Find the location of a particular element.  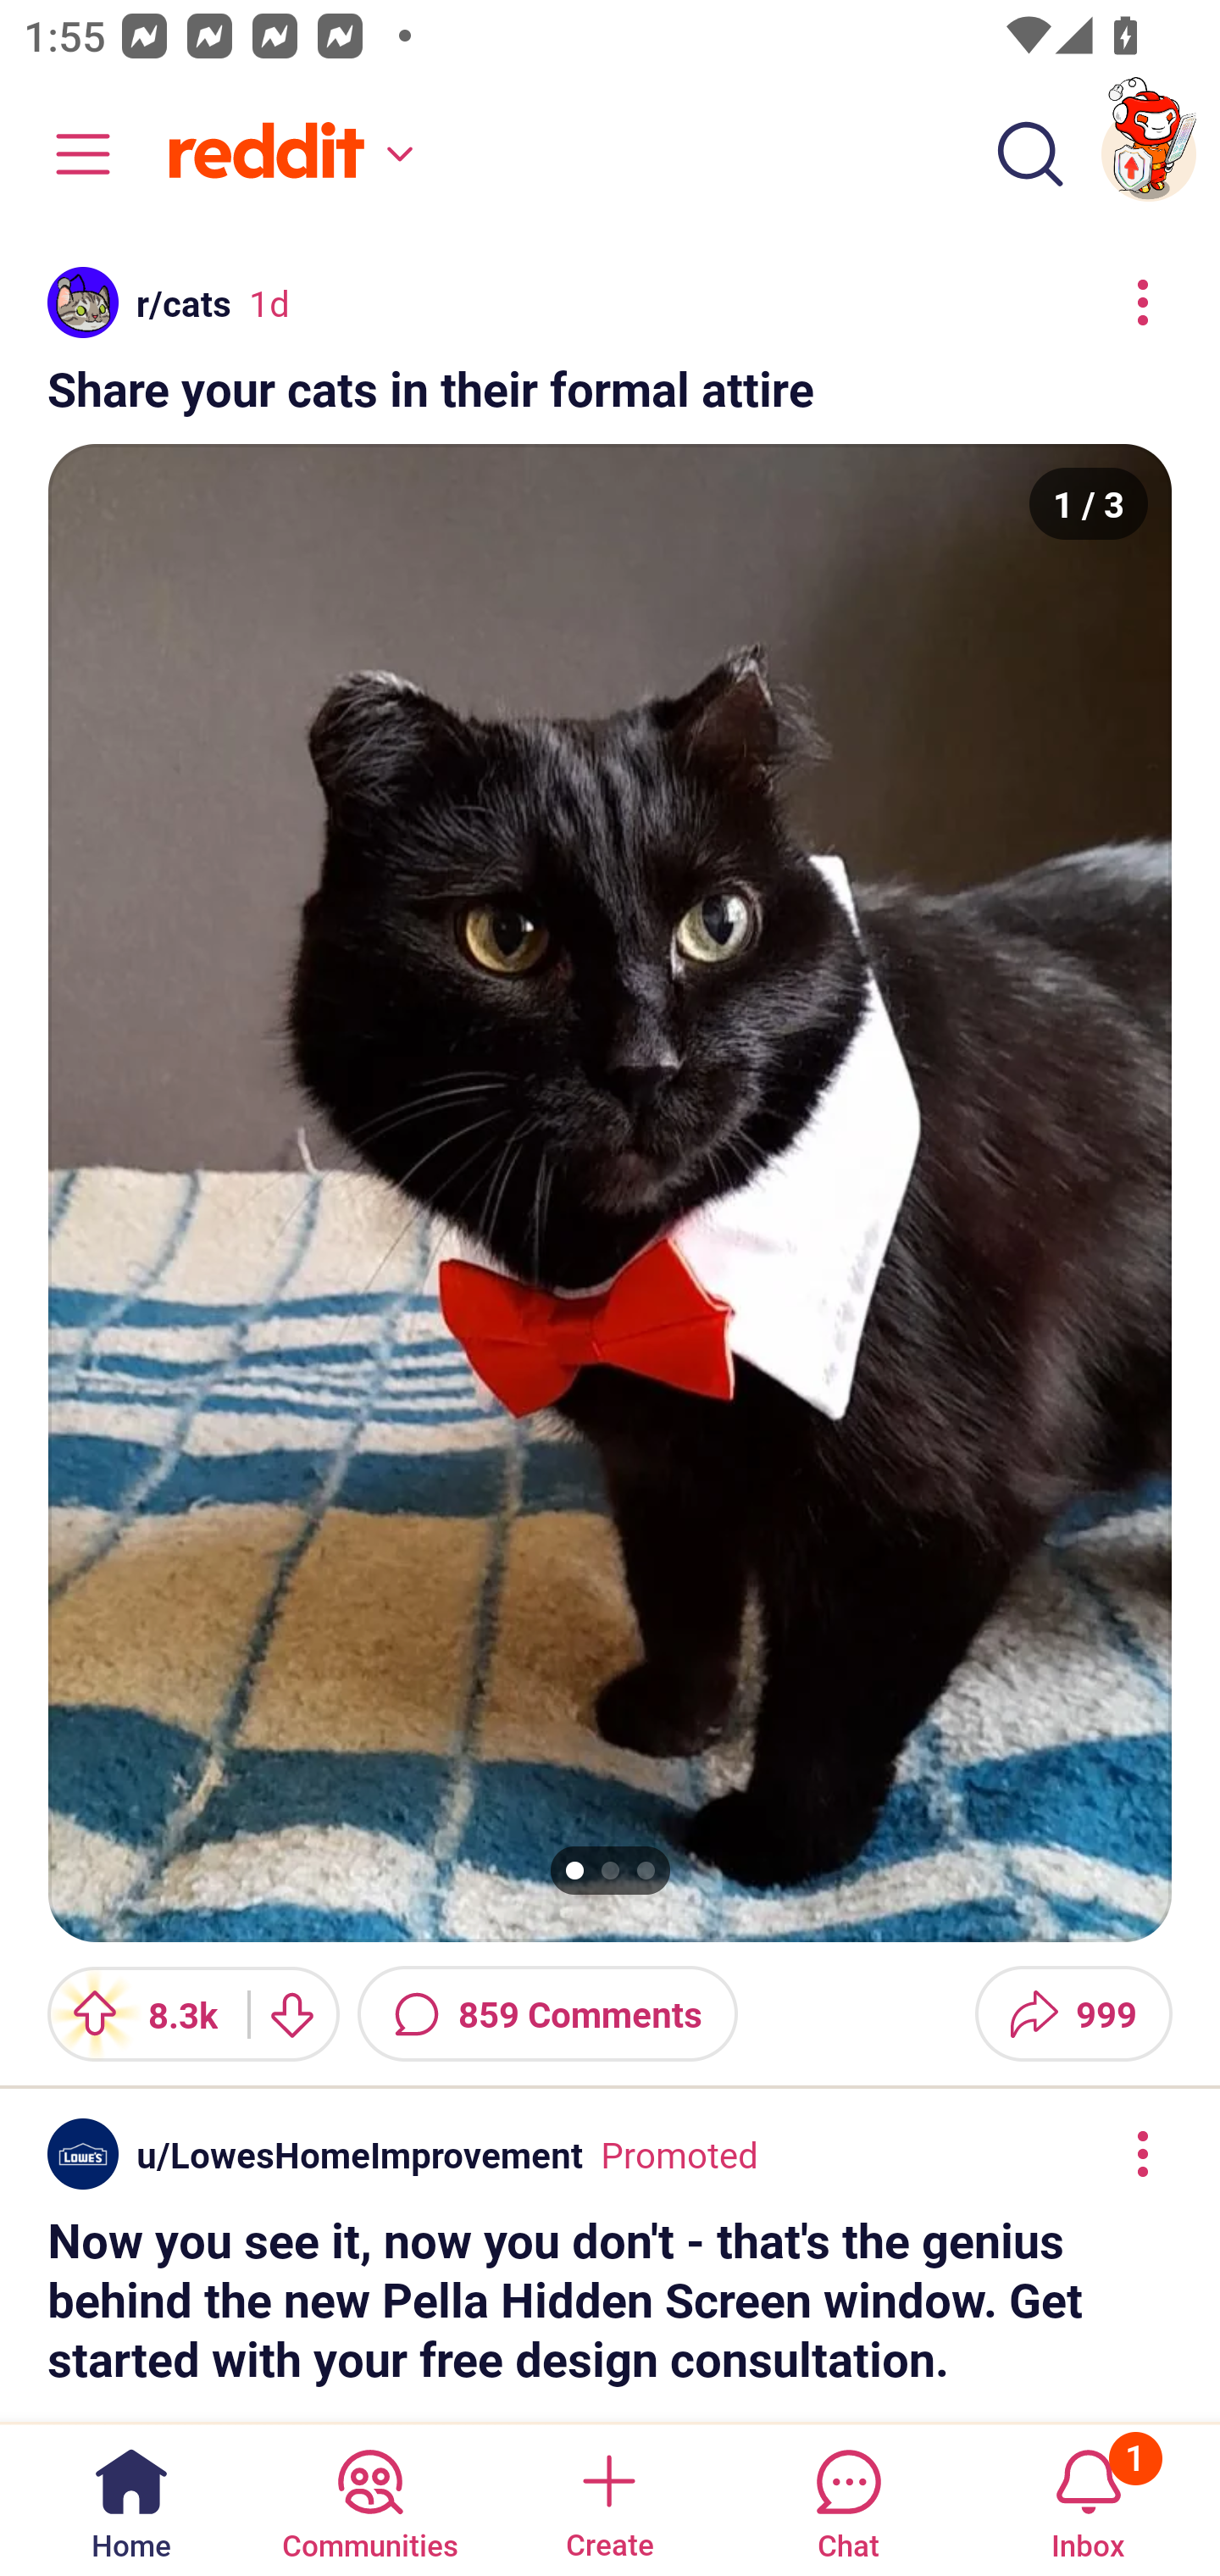

Home is located at coordinates (131, 2498).